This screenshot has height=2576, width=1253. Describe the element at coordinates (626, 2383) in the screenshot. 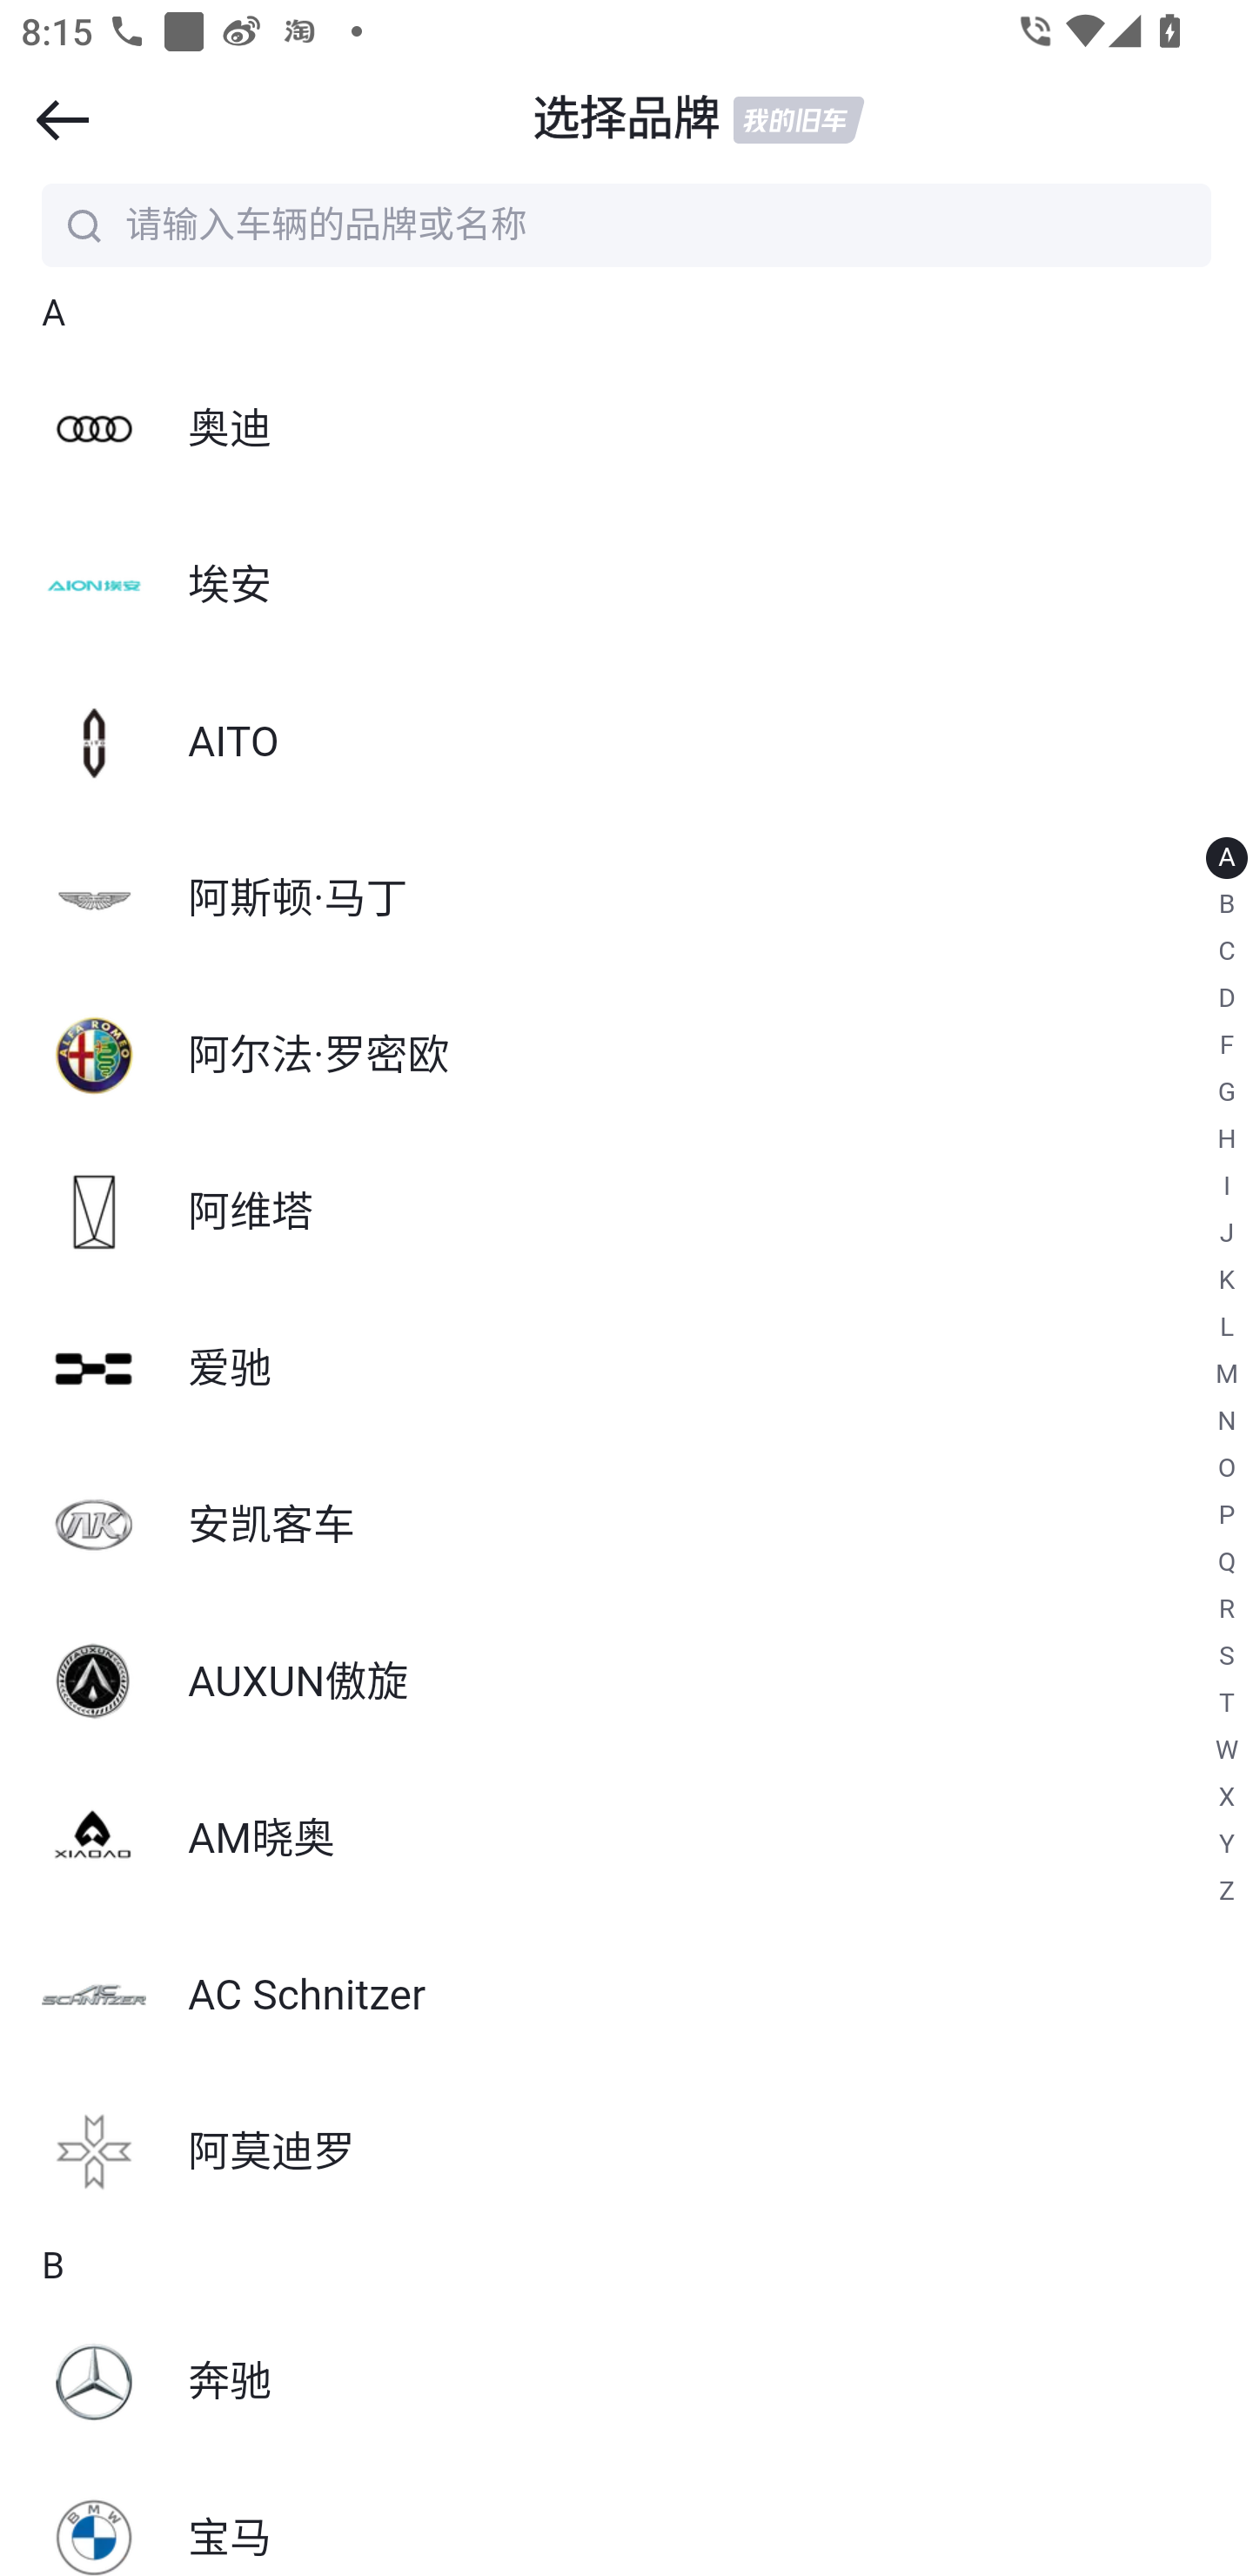

I see `奔驰` at that location.